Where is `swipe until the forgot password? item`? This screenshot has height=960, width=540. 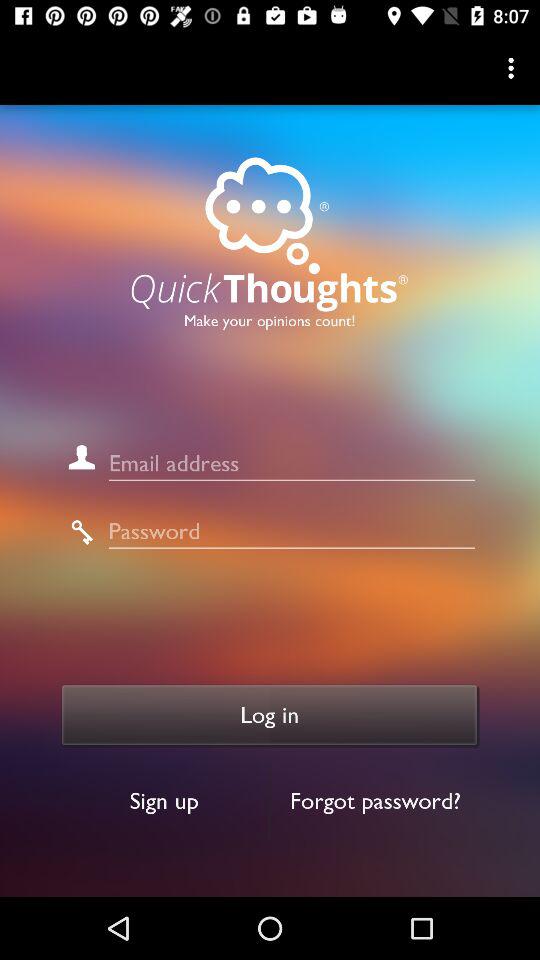 swipe until the forgot password? item is located at coordinates (376, 800).